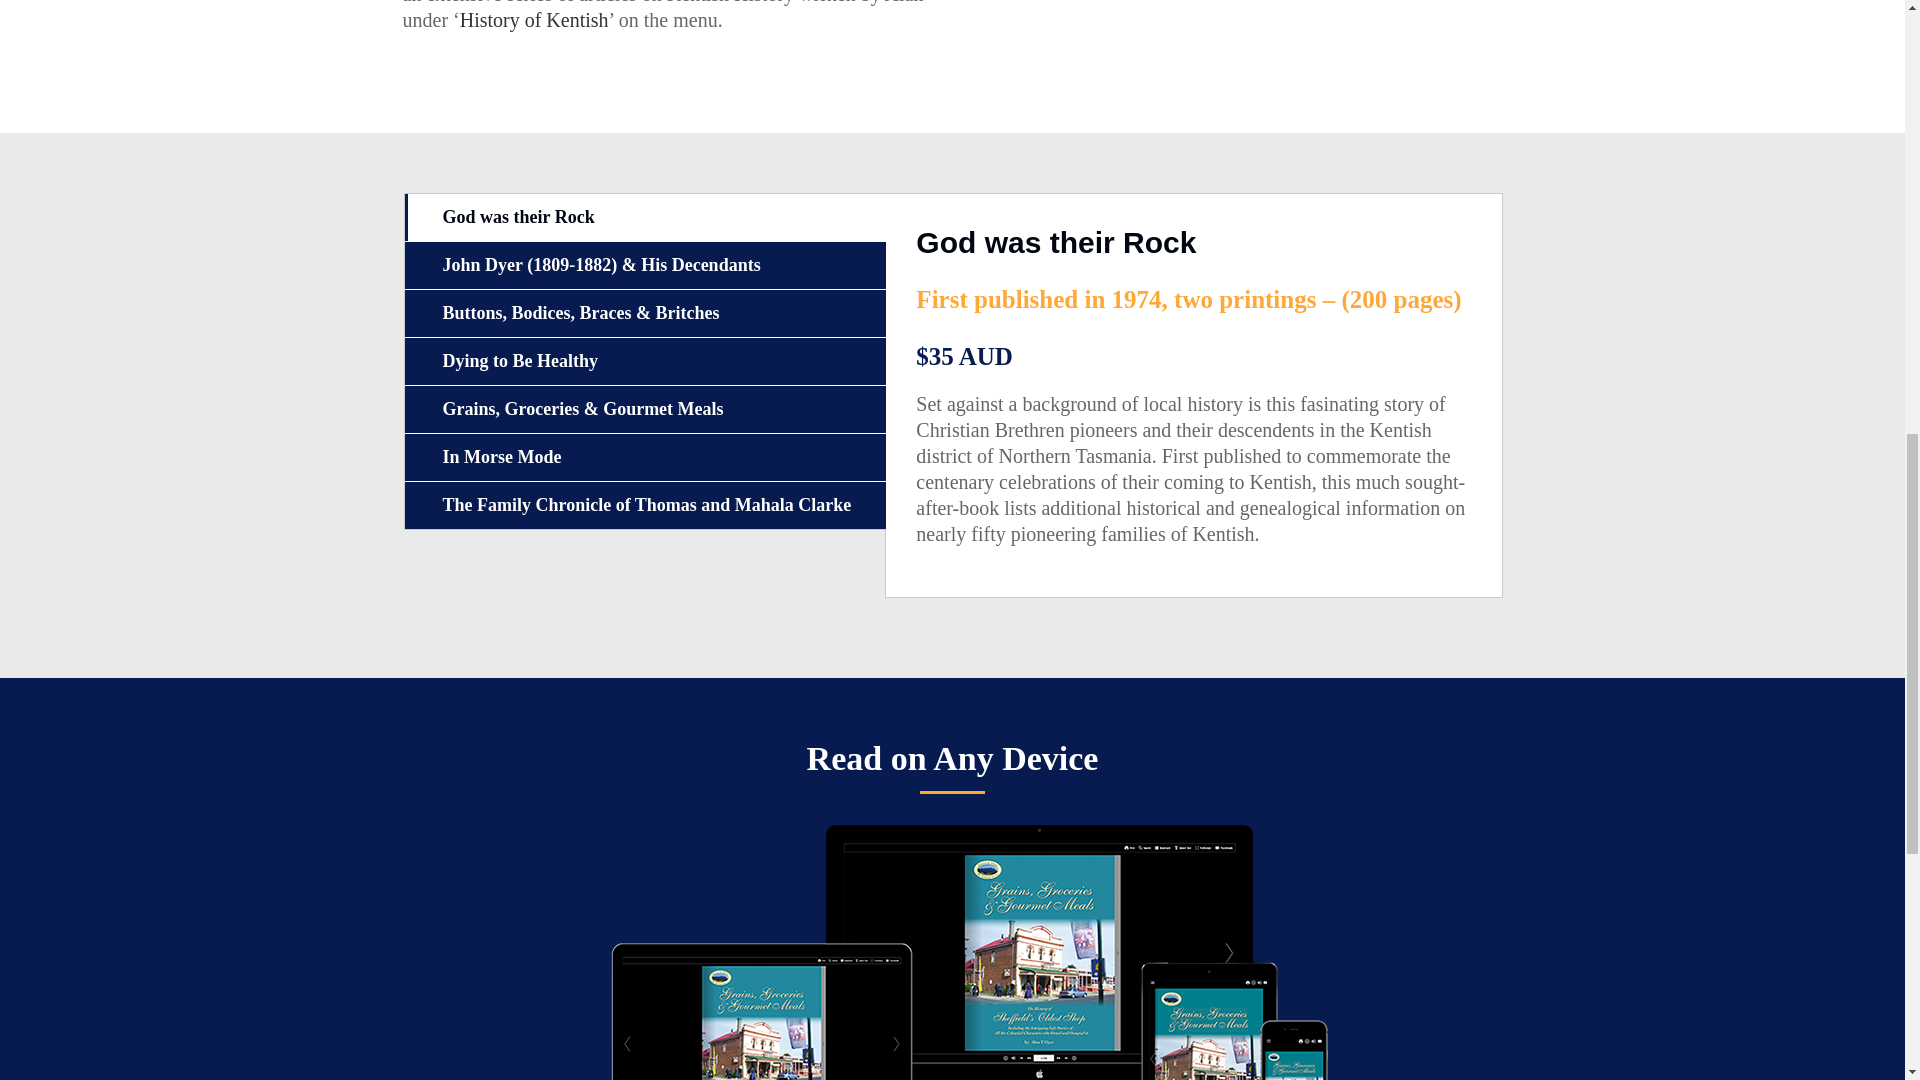  Describe the element at coordinates (644, 217) in the screenshot. I see `God was their Rock` at that location.